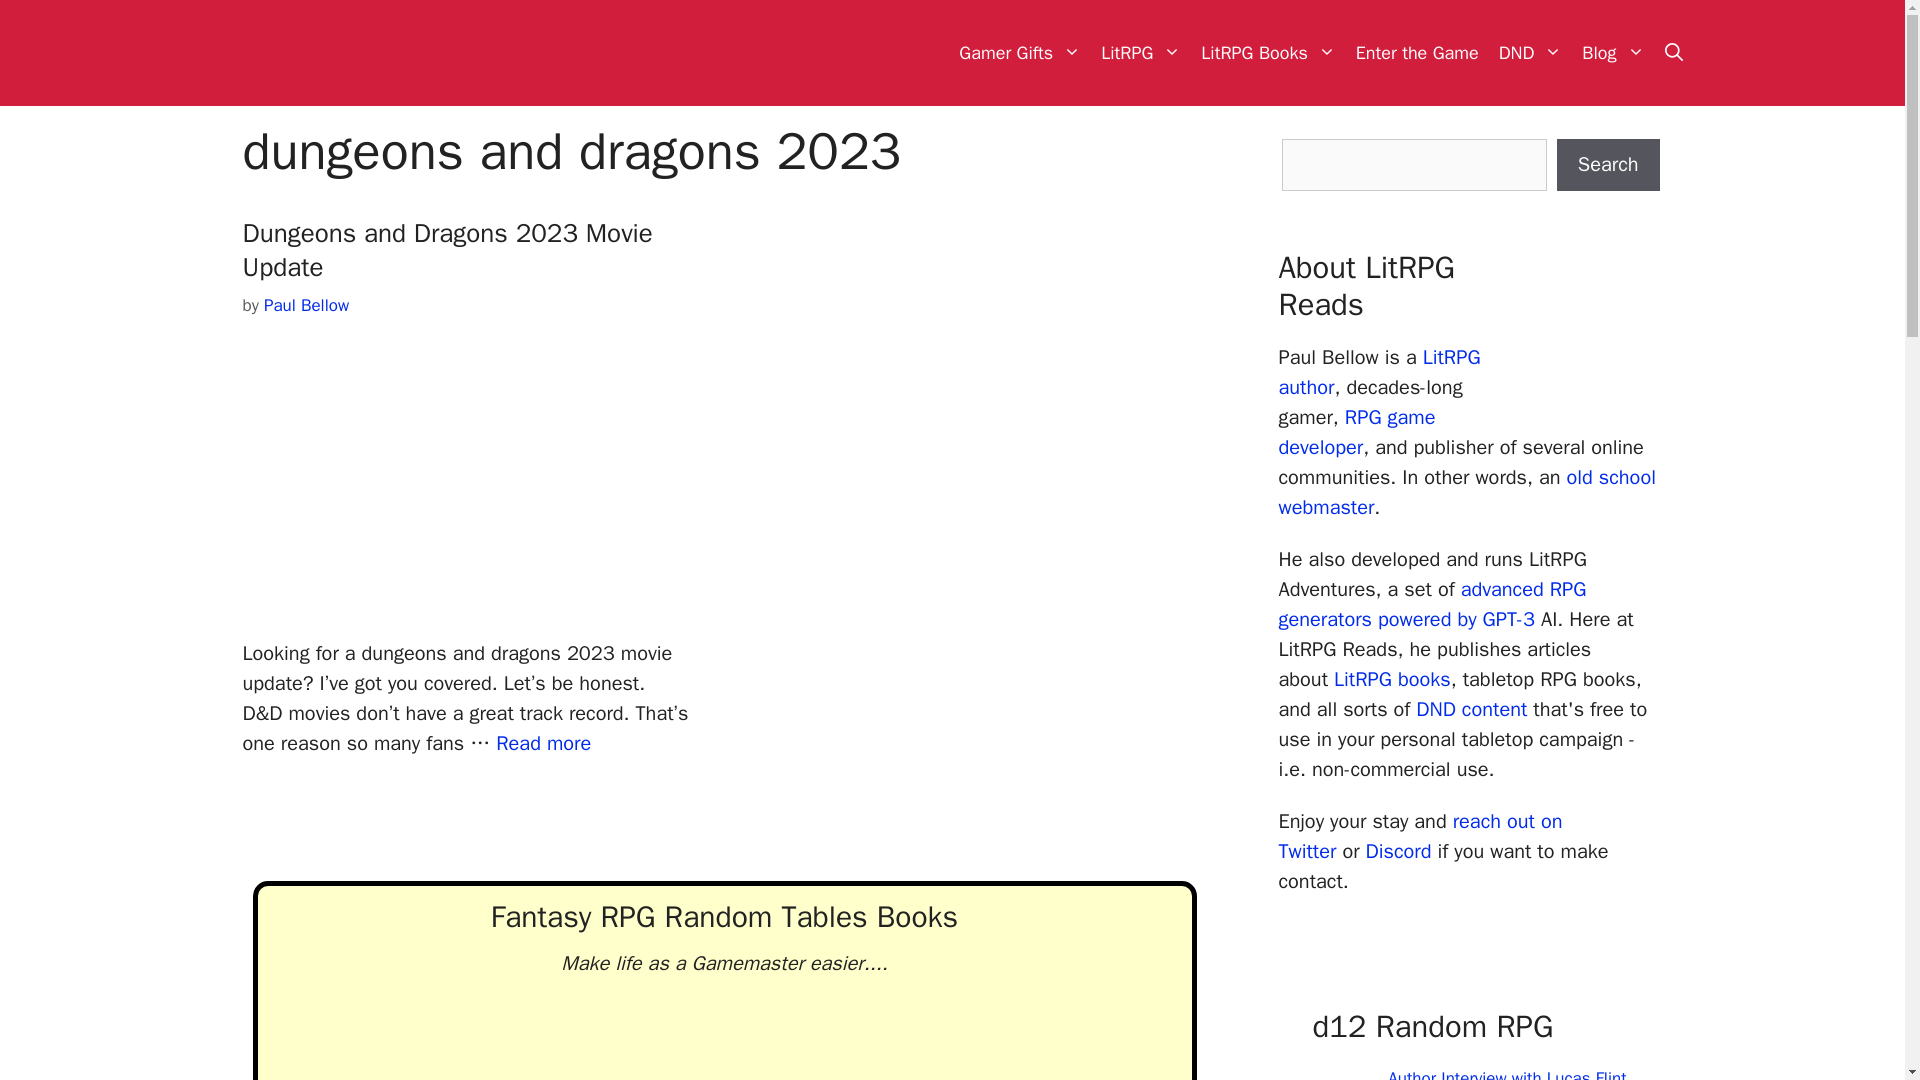  What do you see at coordinates (1019, 52) in the screenshot?
I see `Gamer Gifts` at bounding box center [1019, 52].